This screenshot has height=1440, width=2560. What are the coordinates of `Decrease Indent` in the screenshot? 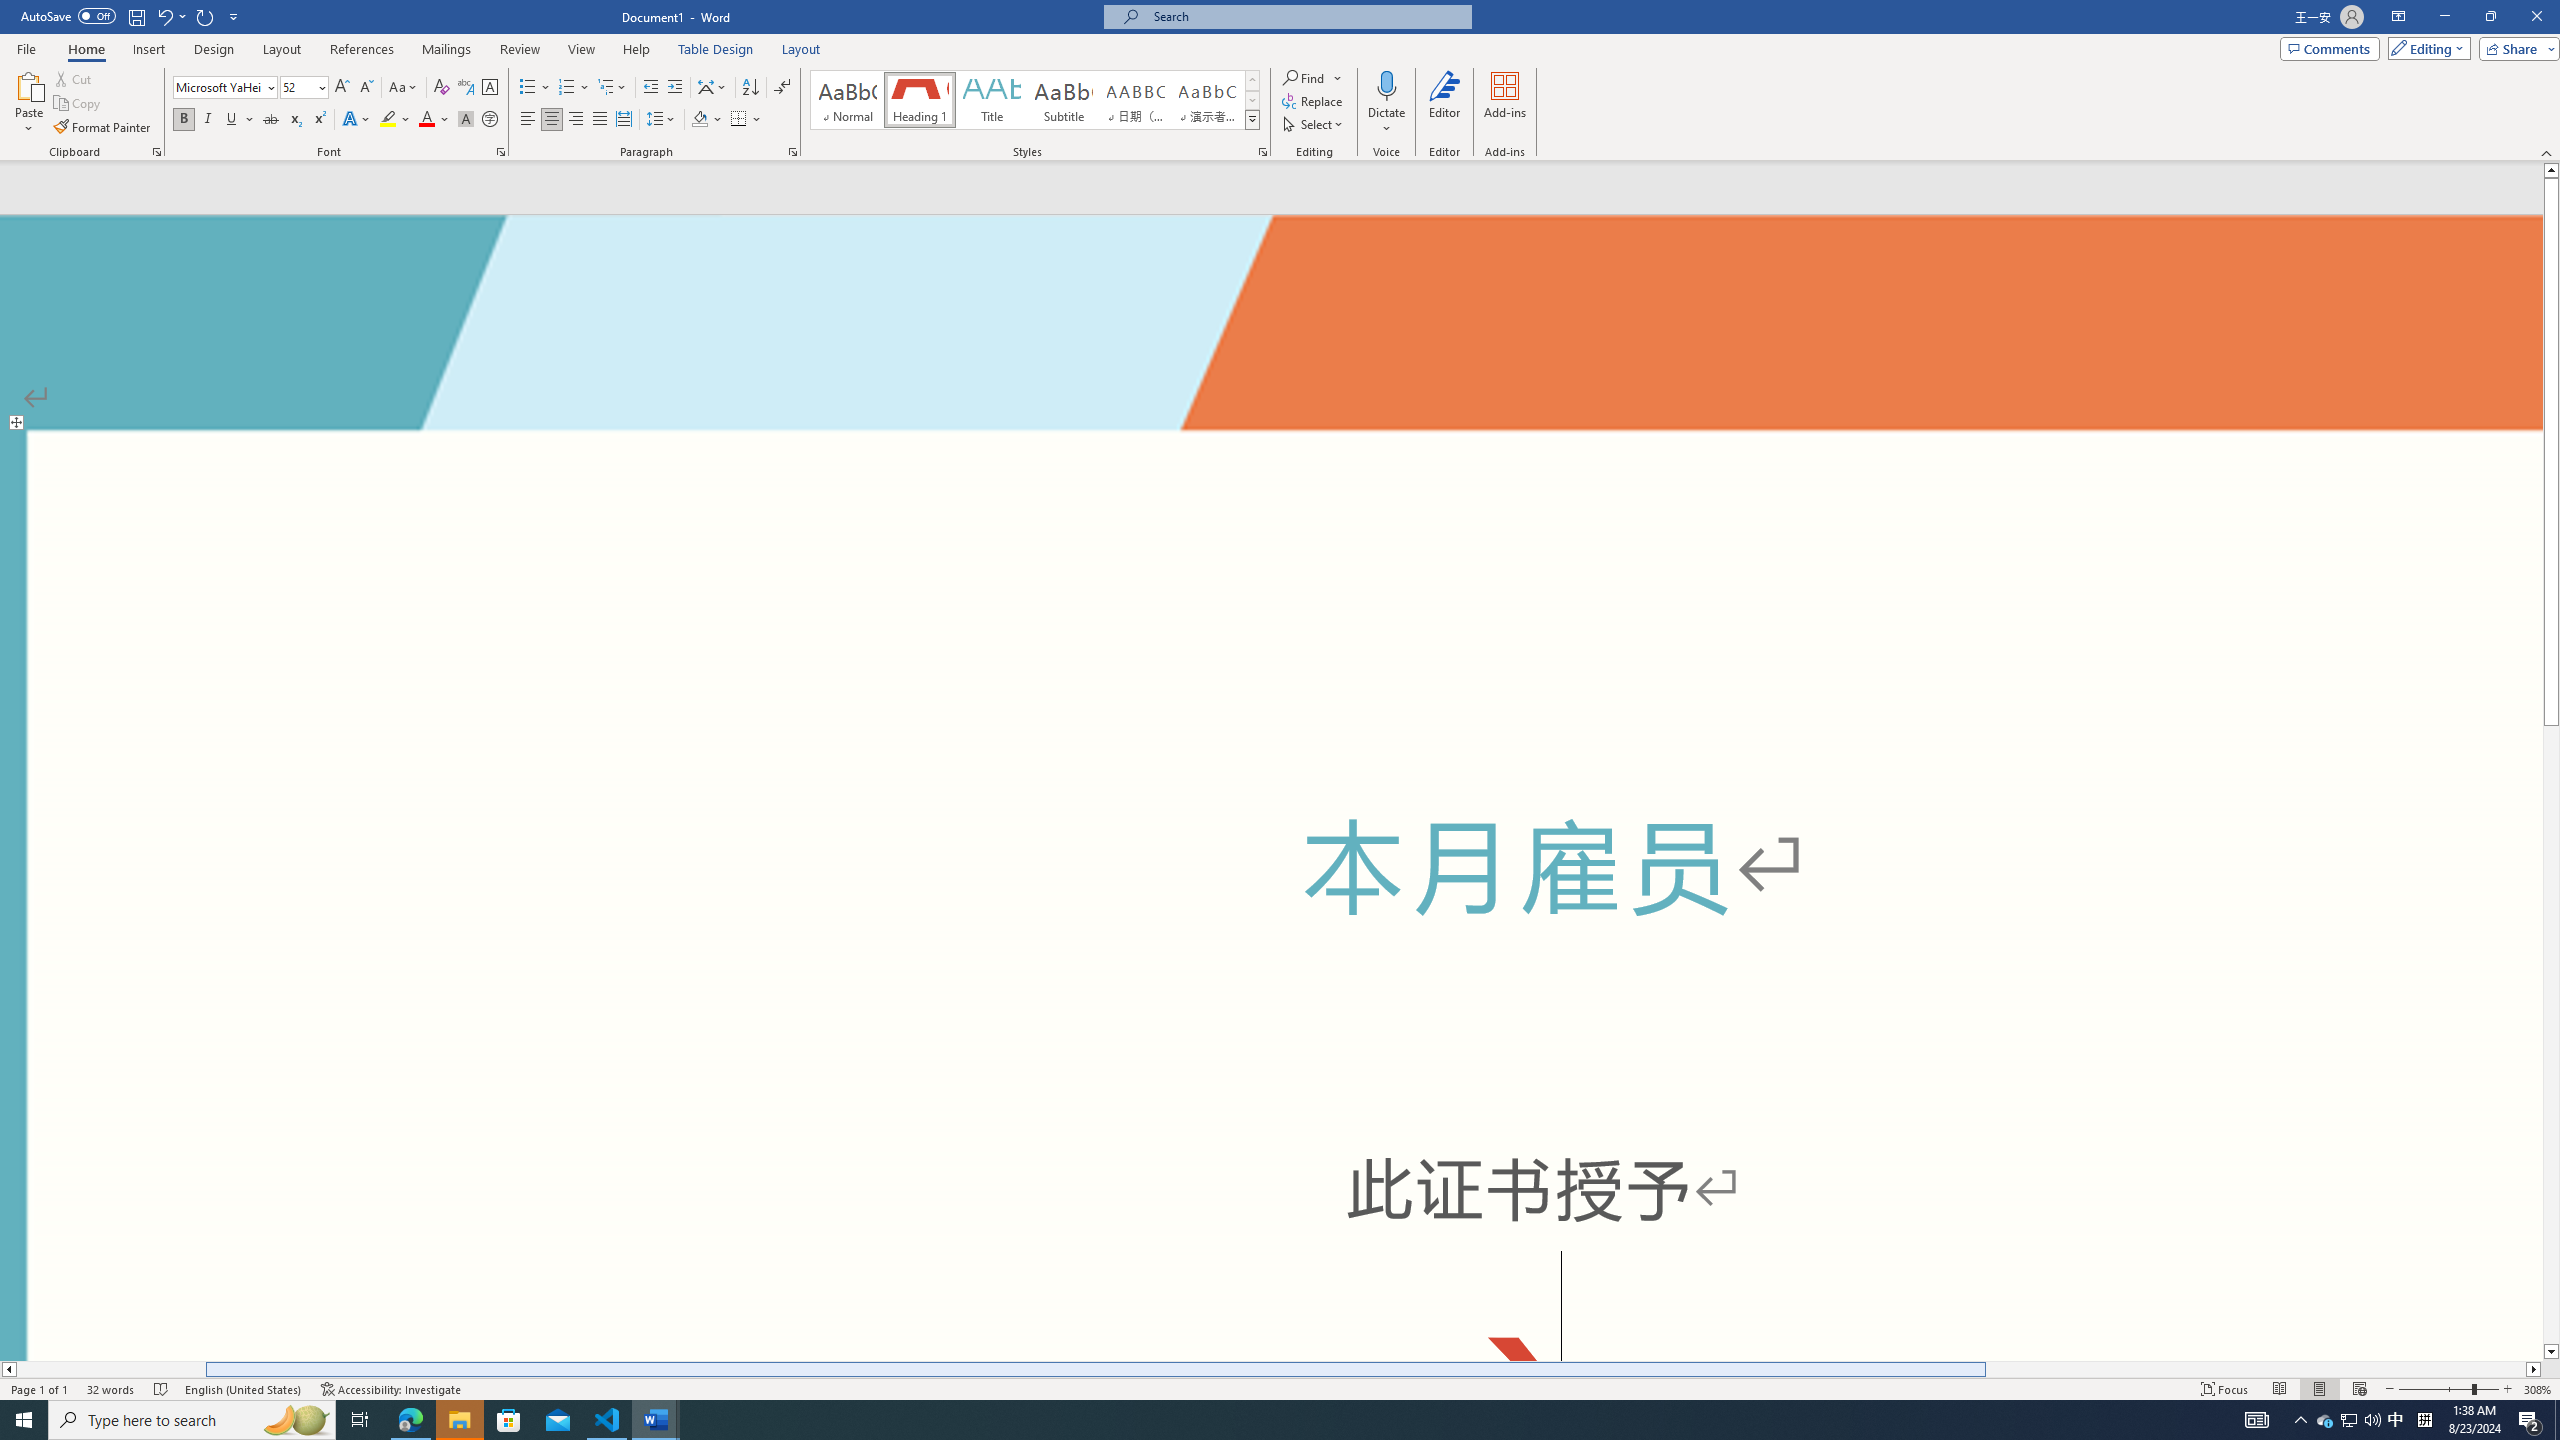 It's located at (652, 88).